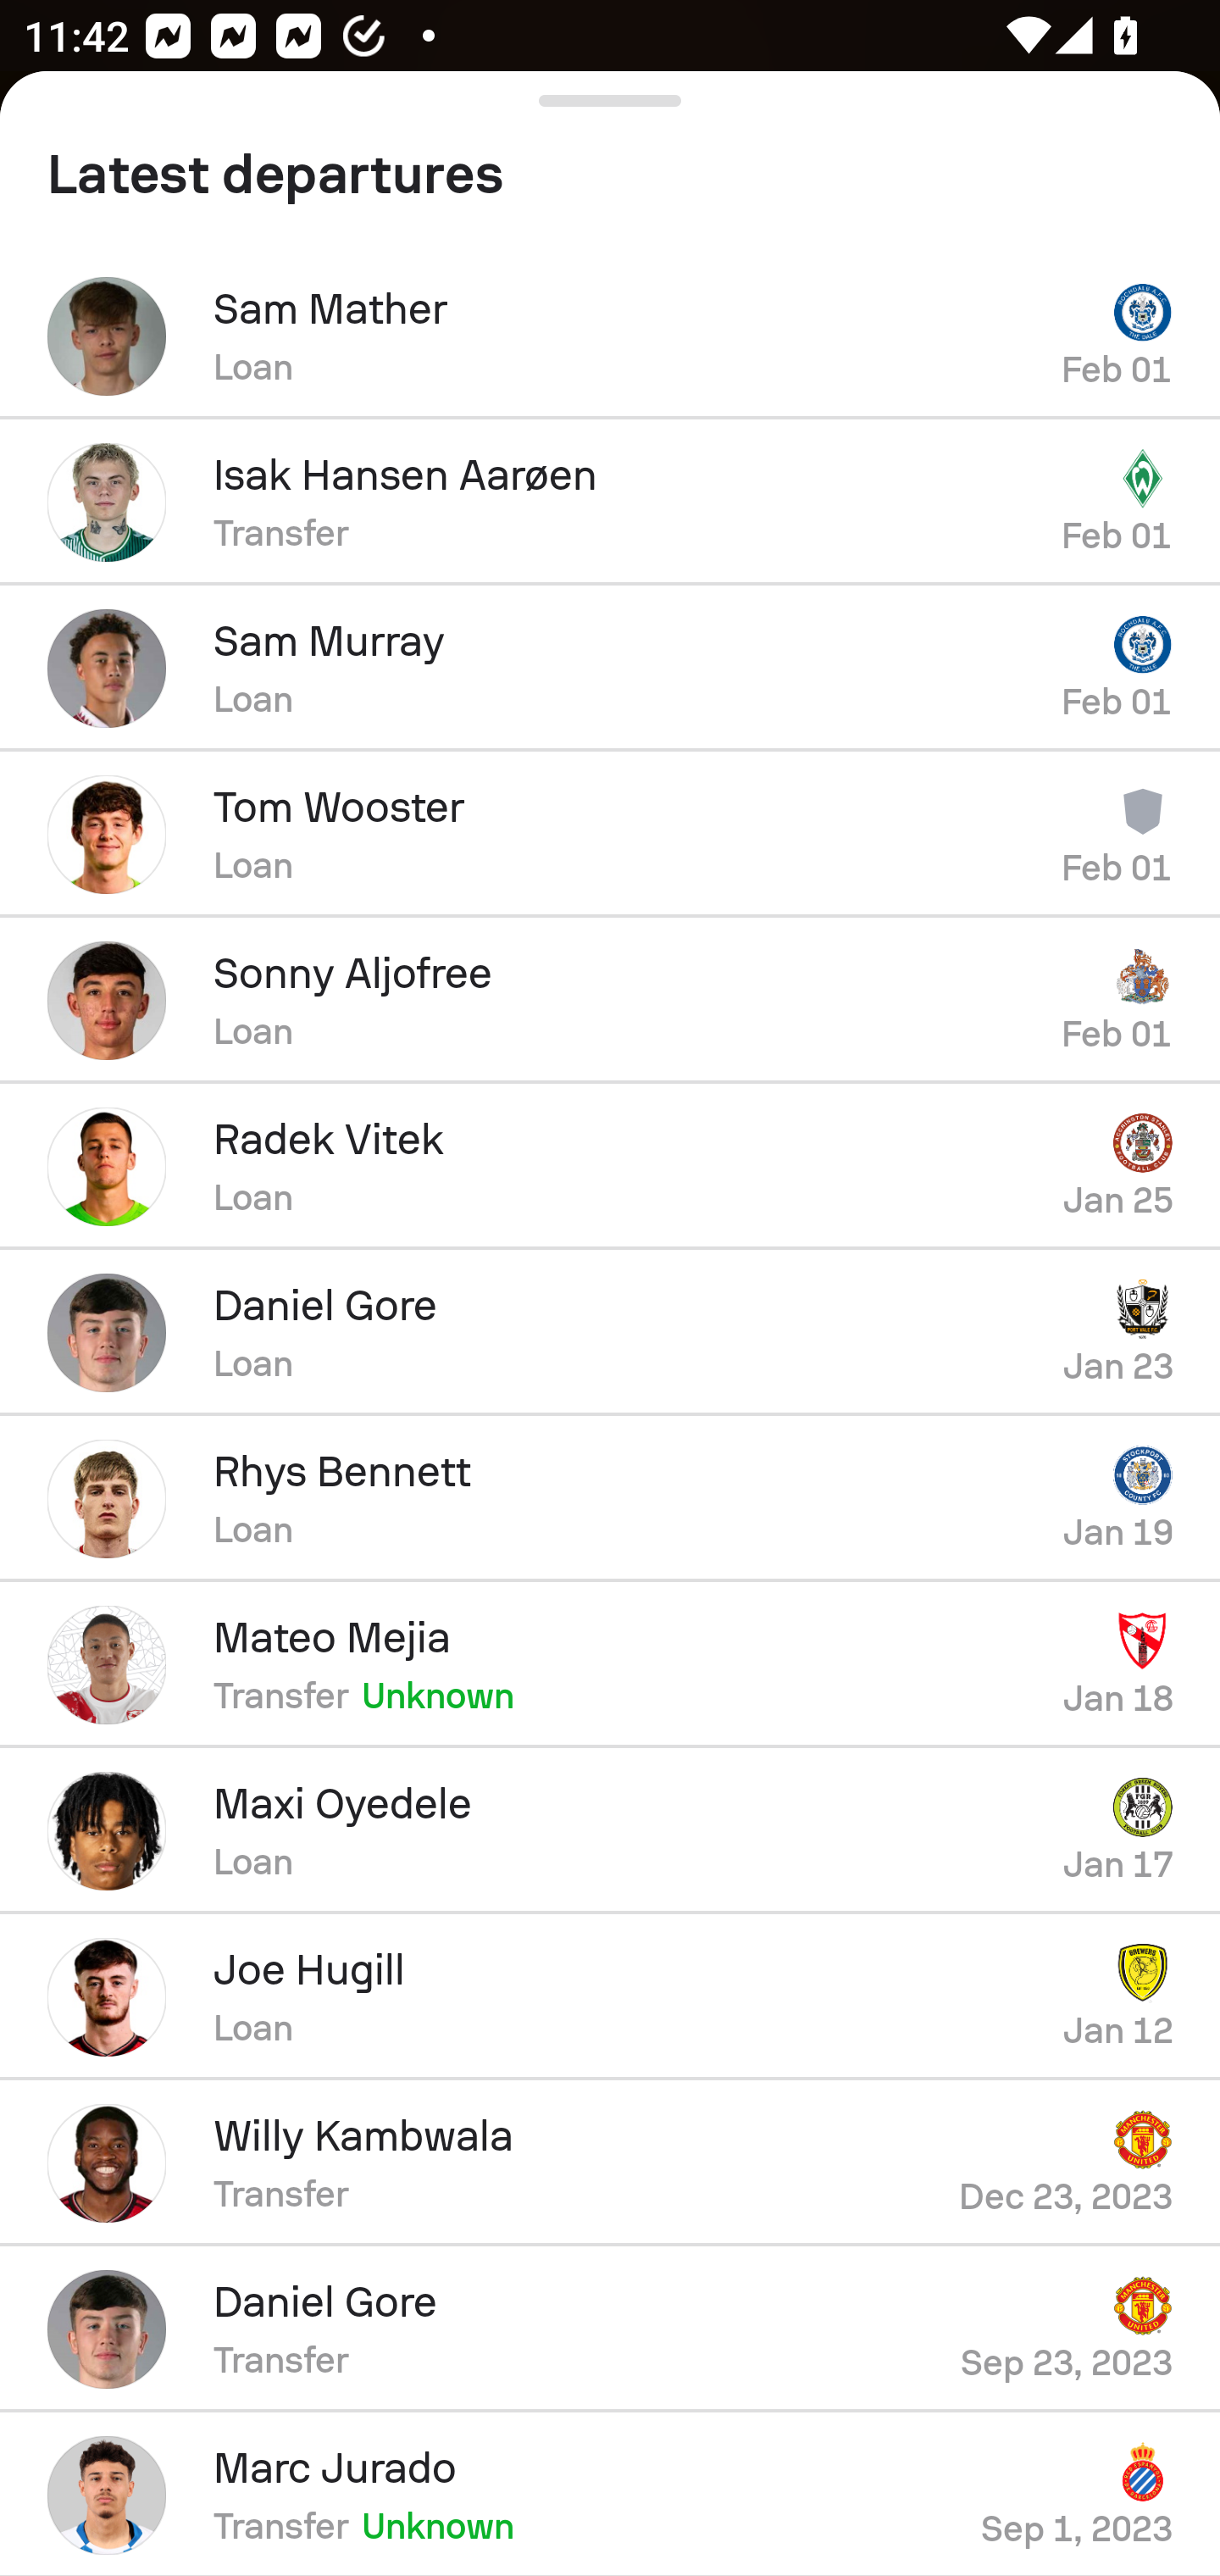  What do you see at coordinates (610, 1333) in the screenshot?
I see `Daniel Gore Loan Jan 23` at bounding box center [610, 1333].